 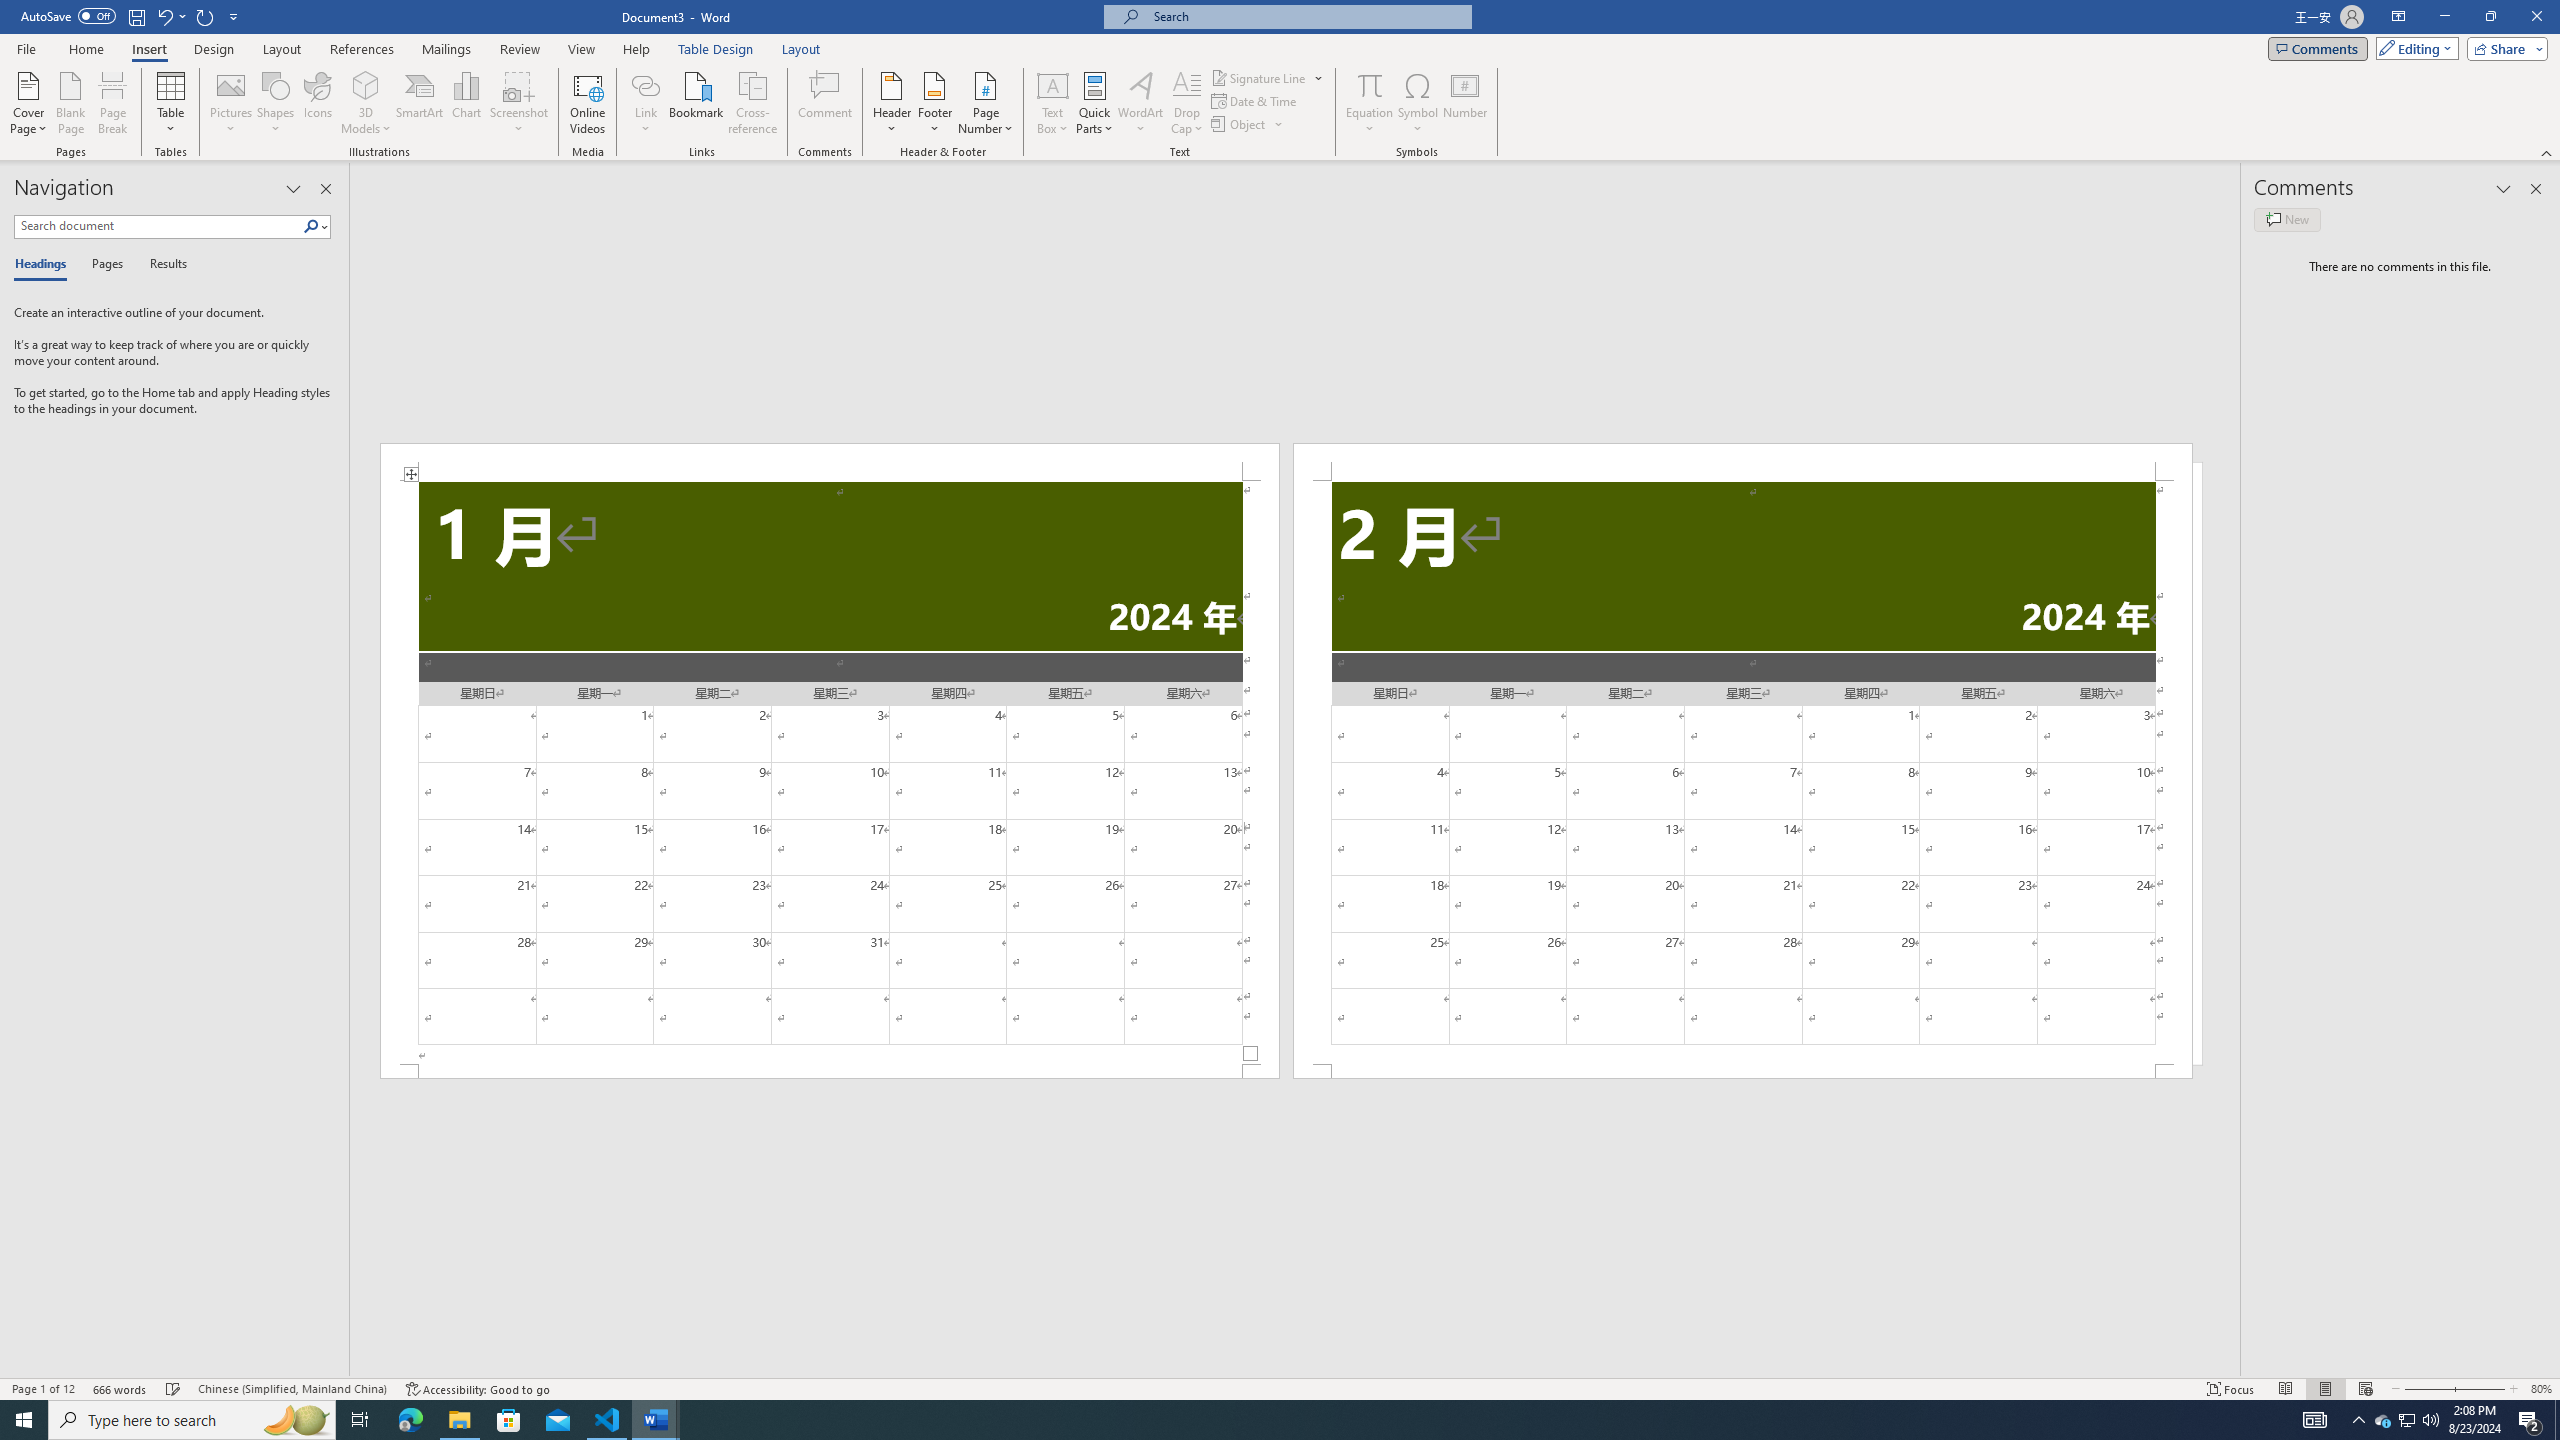 What do you see at coordinates (519, 103) in the screenshot?
I see `Screenshot` at bounding box center [519, 103].